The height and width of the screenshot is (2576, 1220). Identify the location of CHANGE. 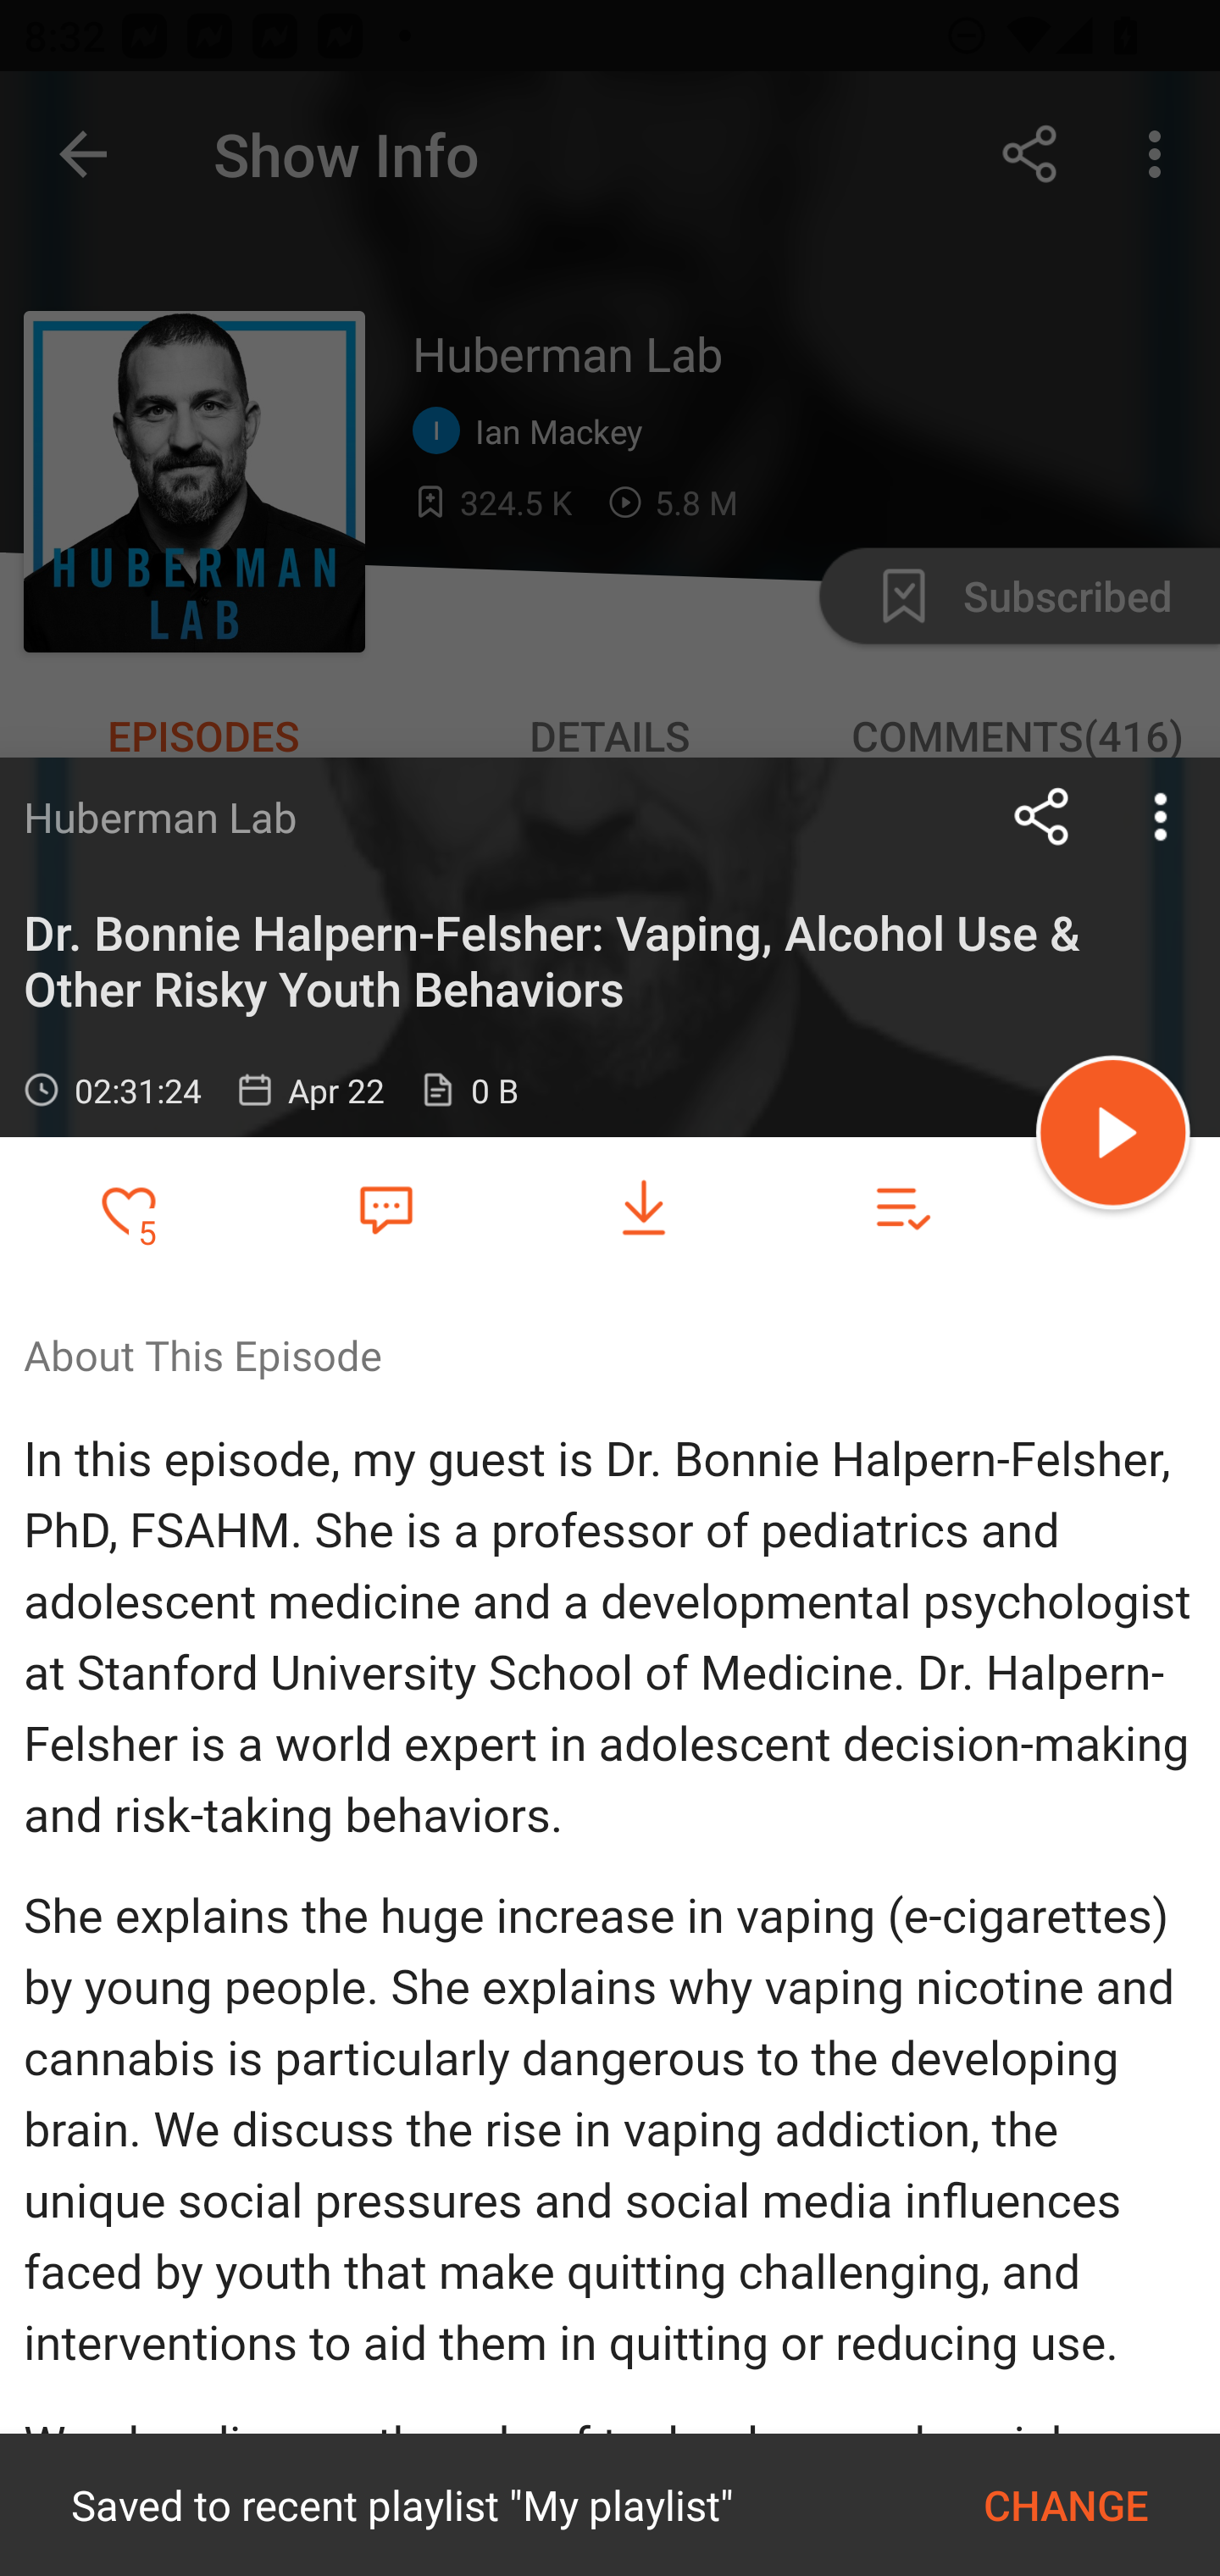
(1066, 2505).